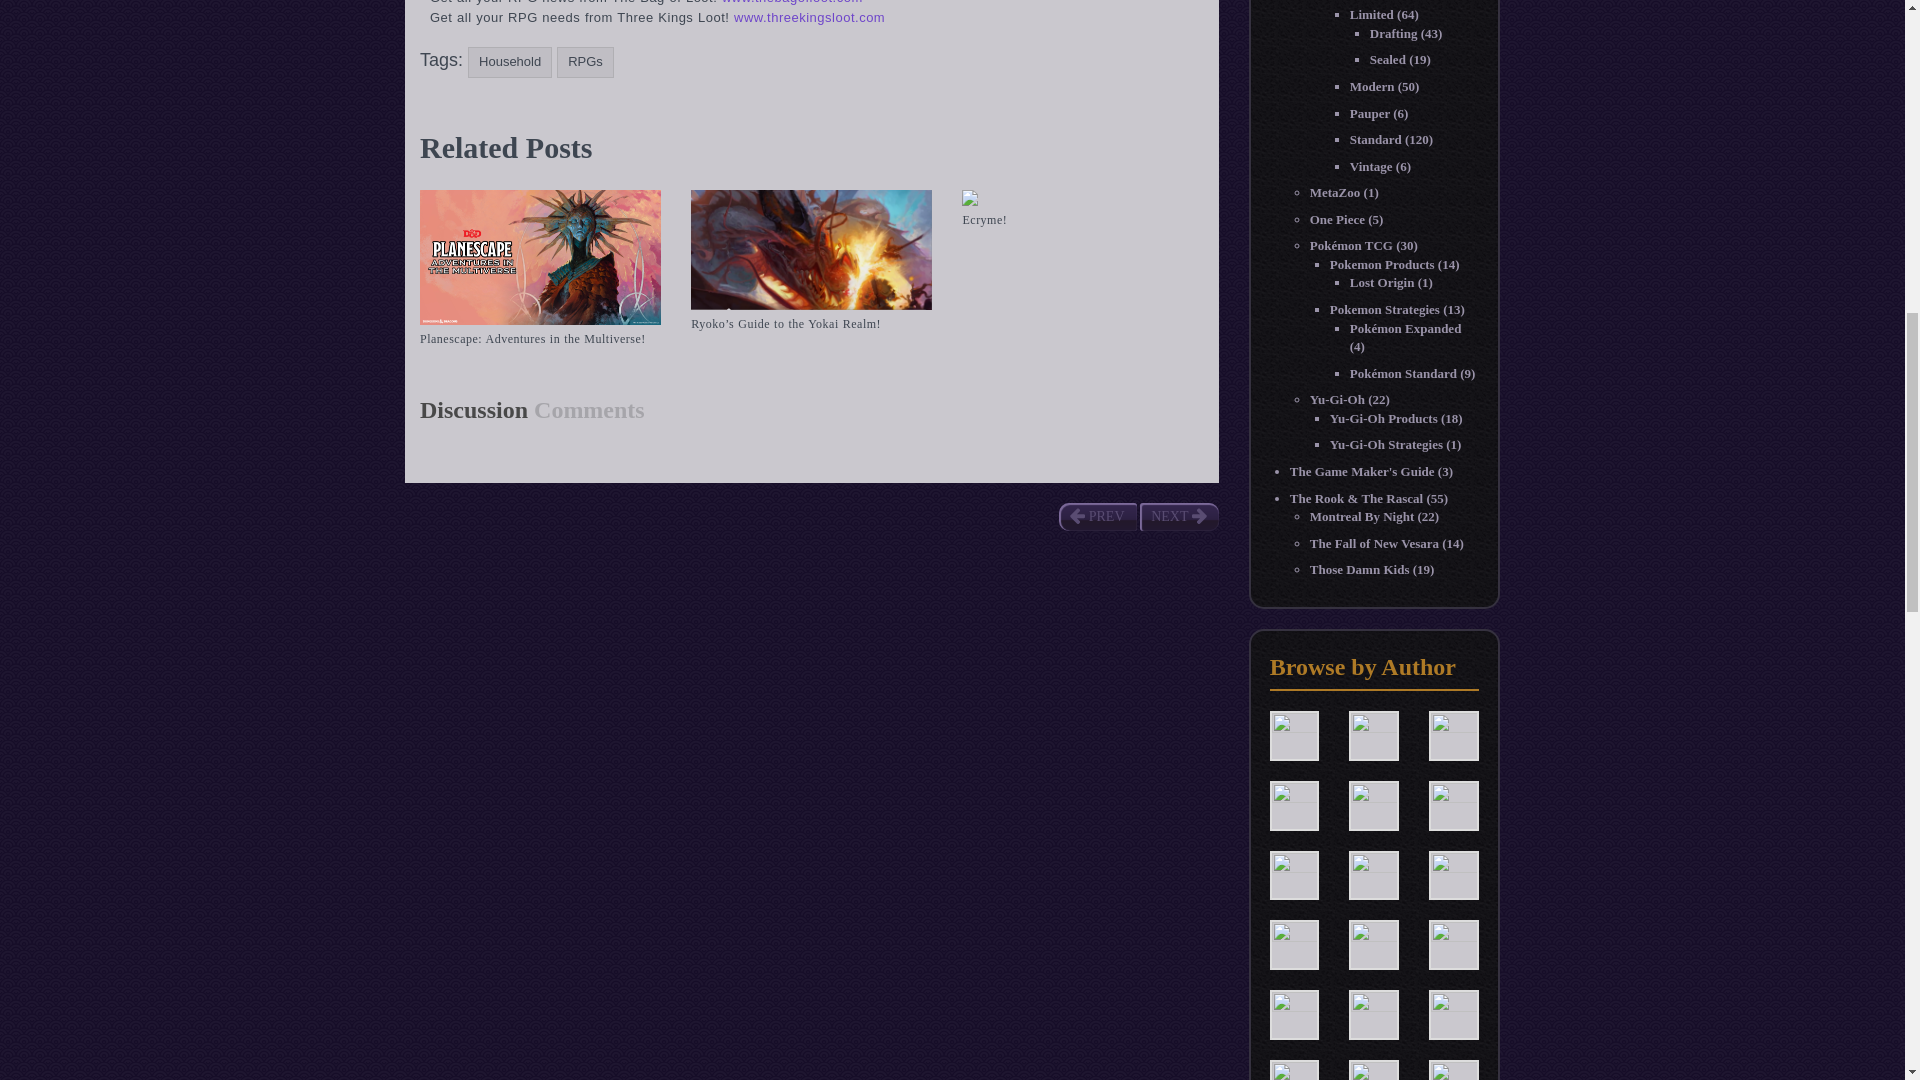 The height and width of the screenshot is (1080, 1920). I want to click on Eric Jeffrey Seltzer, so click(1453, 804).